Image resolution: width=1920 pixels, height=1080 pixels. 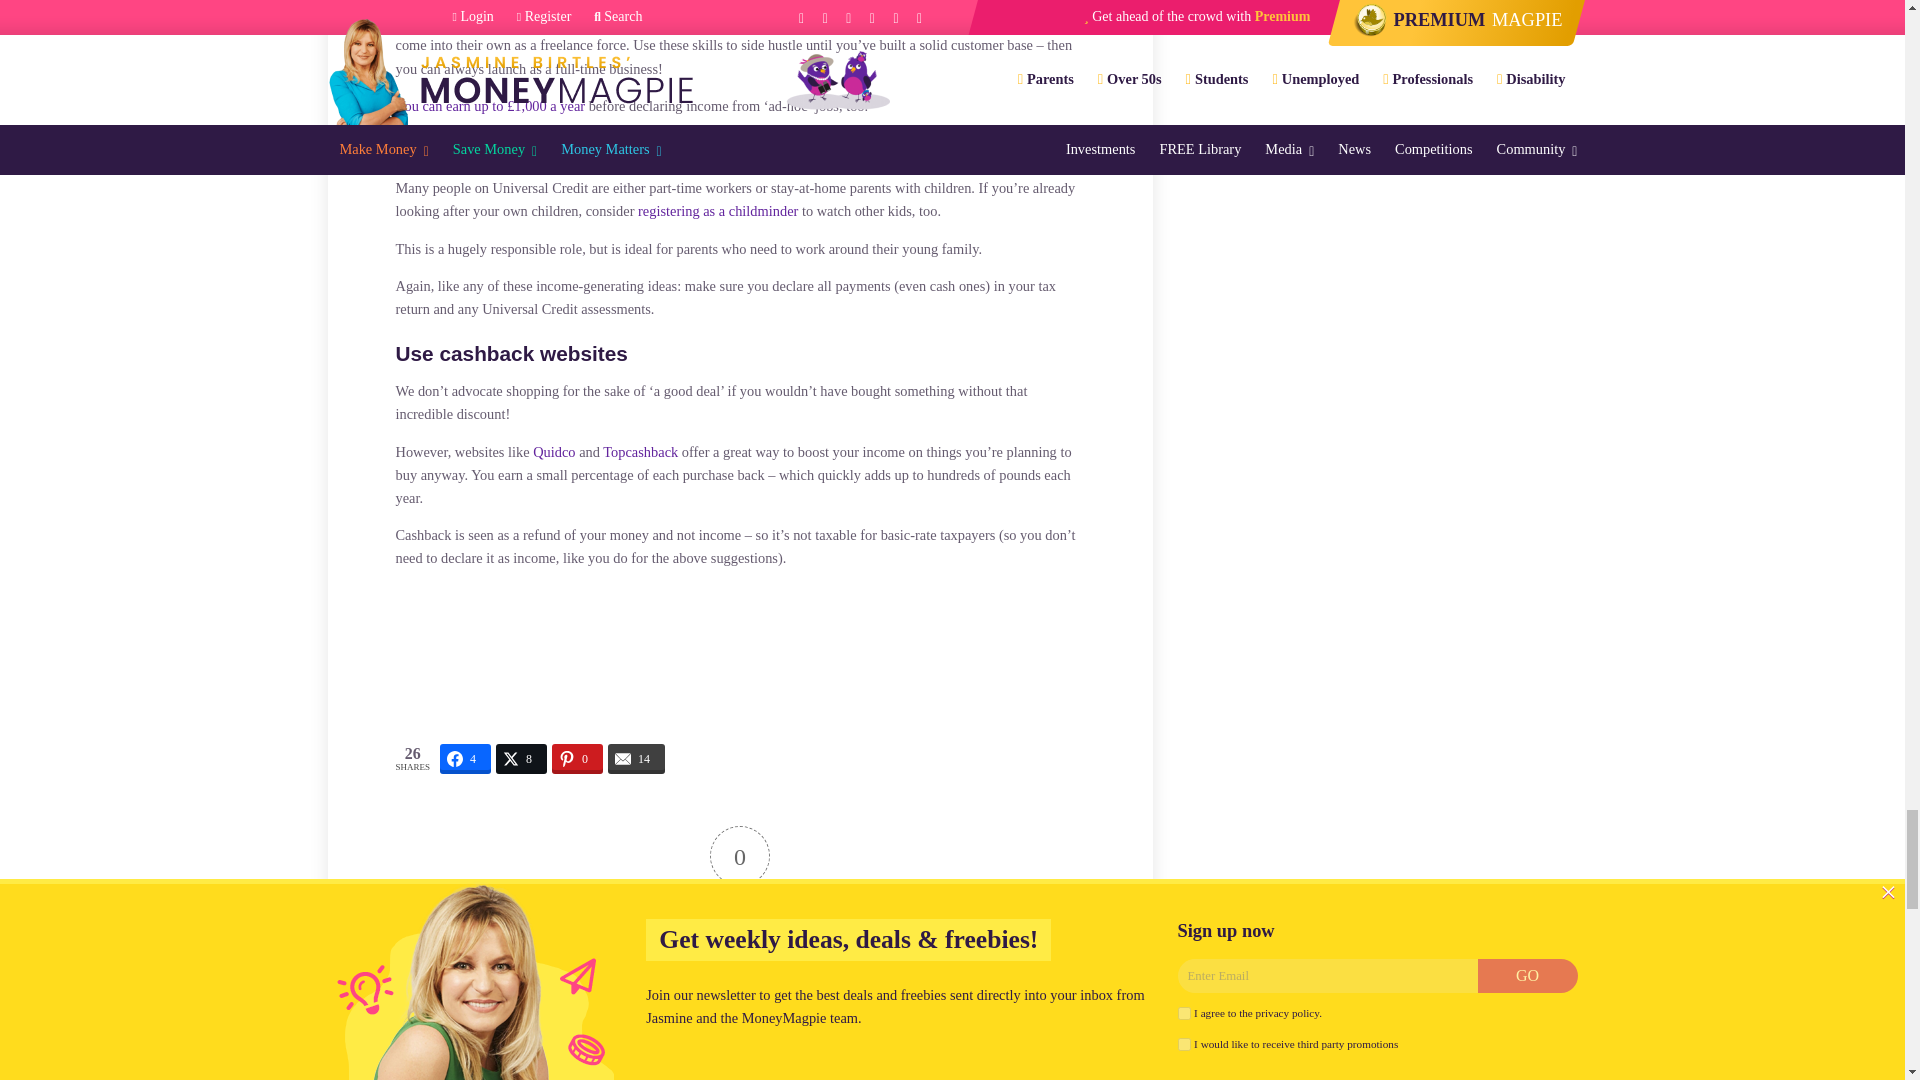 I want to click on Share on Pinterest, so click(x=577, y=759).